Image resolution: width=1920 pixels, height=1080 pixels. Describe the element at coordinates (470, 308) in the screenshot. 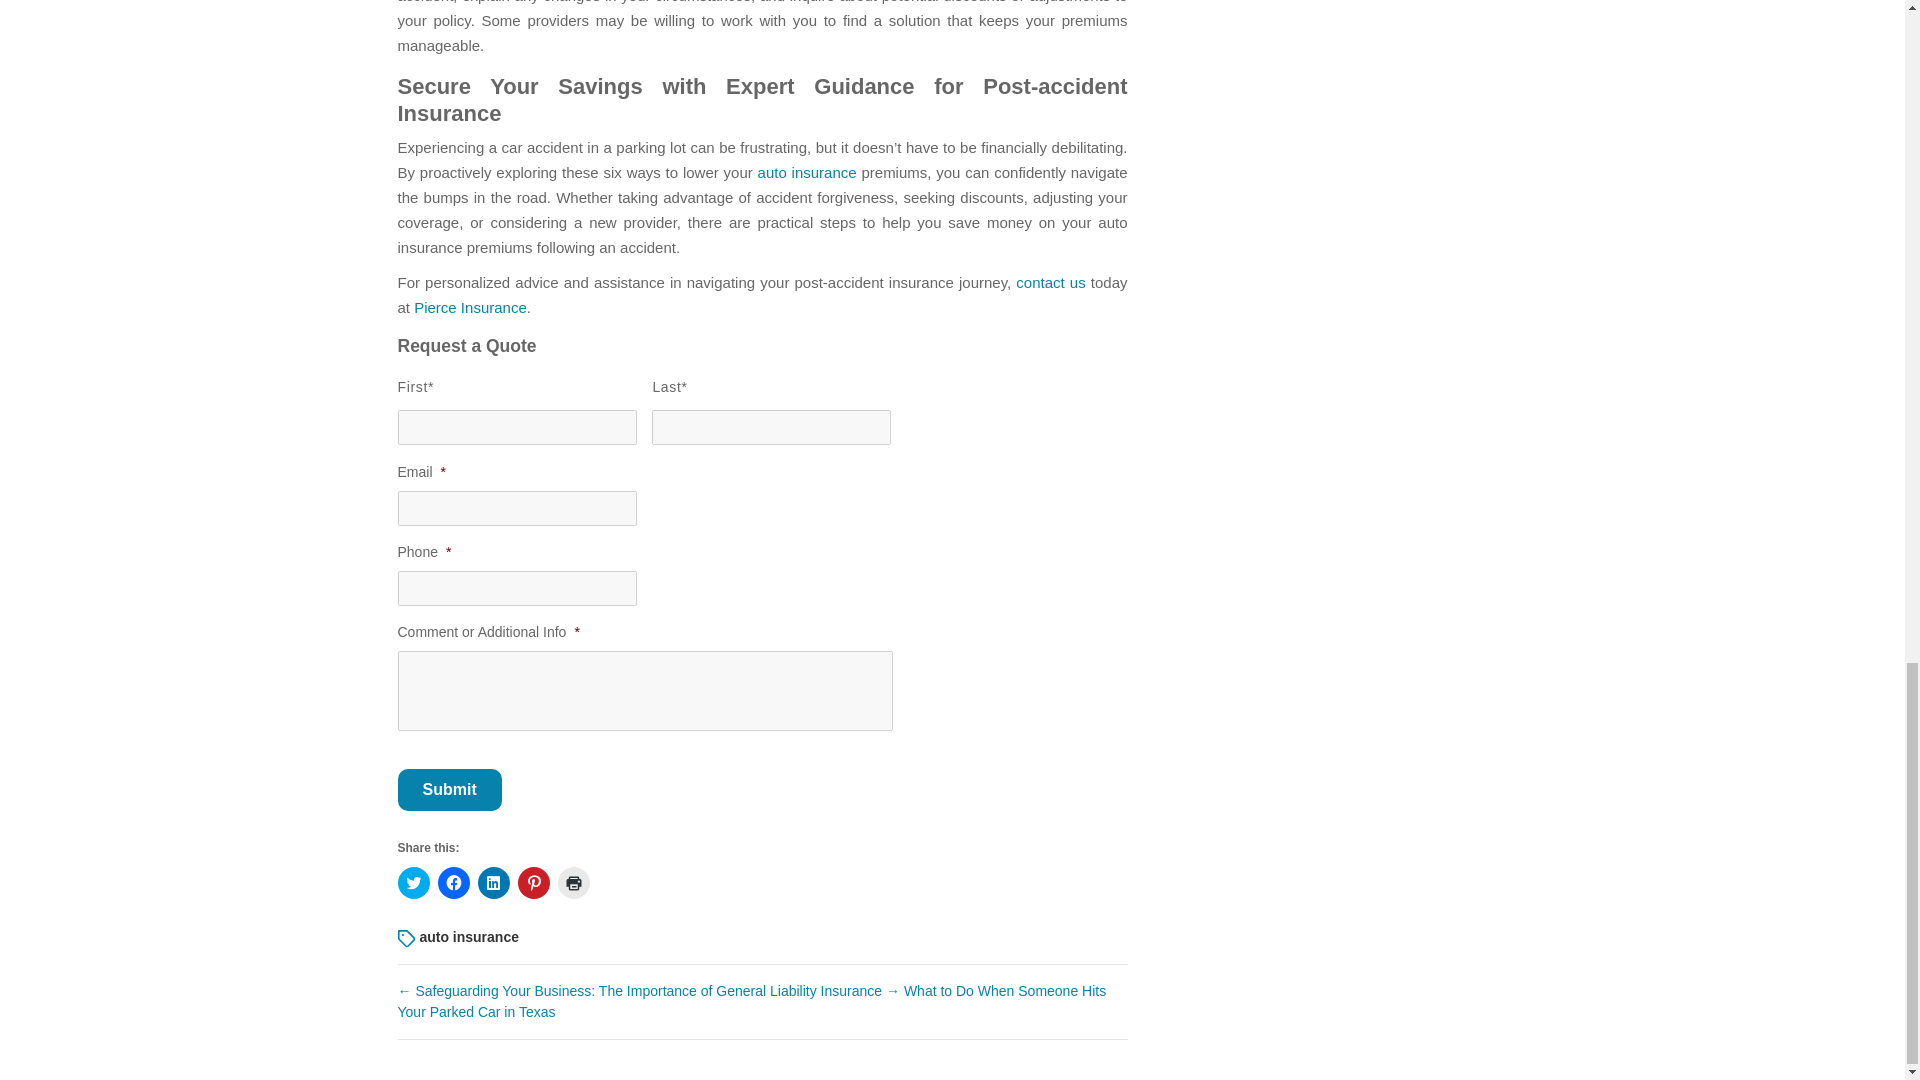

I see `Pierce Insurance` at that location.